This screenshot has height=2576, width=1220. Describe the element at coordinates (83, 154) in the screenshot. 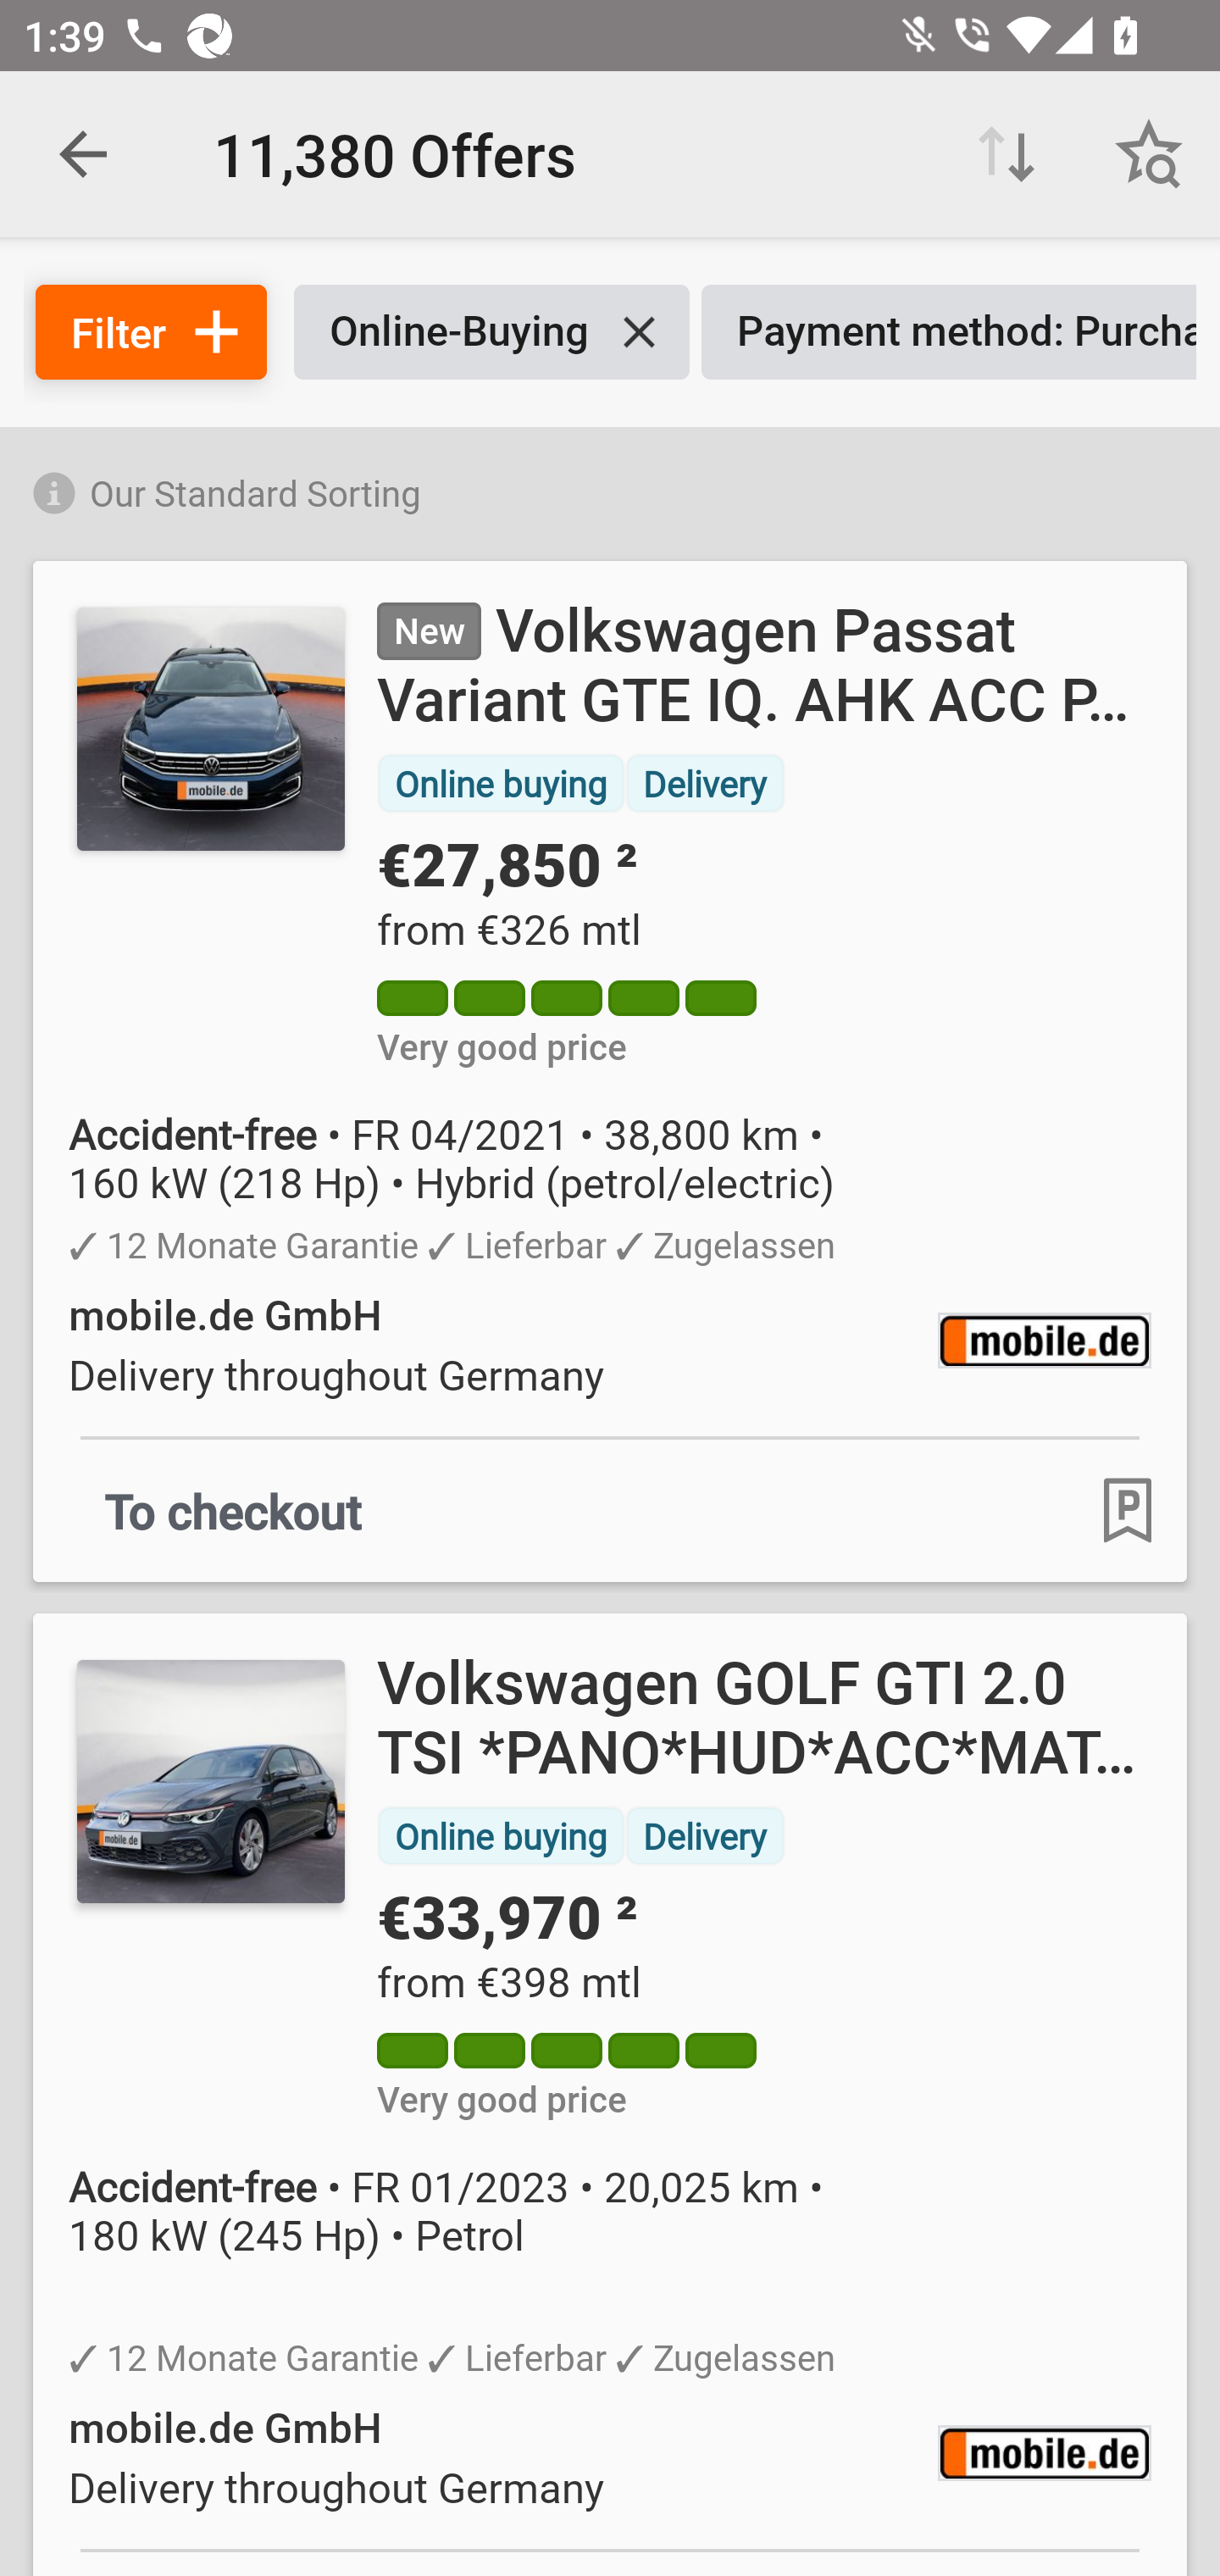

I see `Navigate up` at that location.